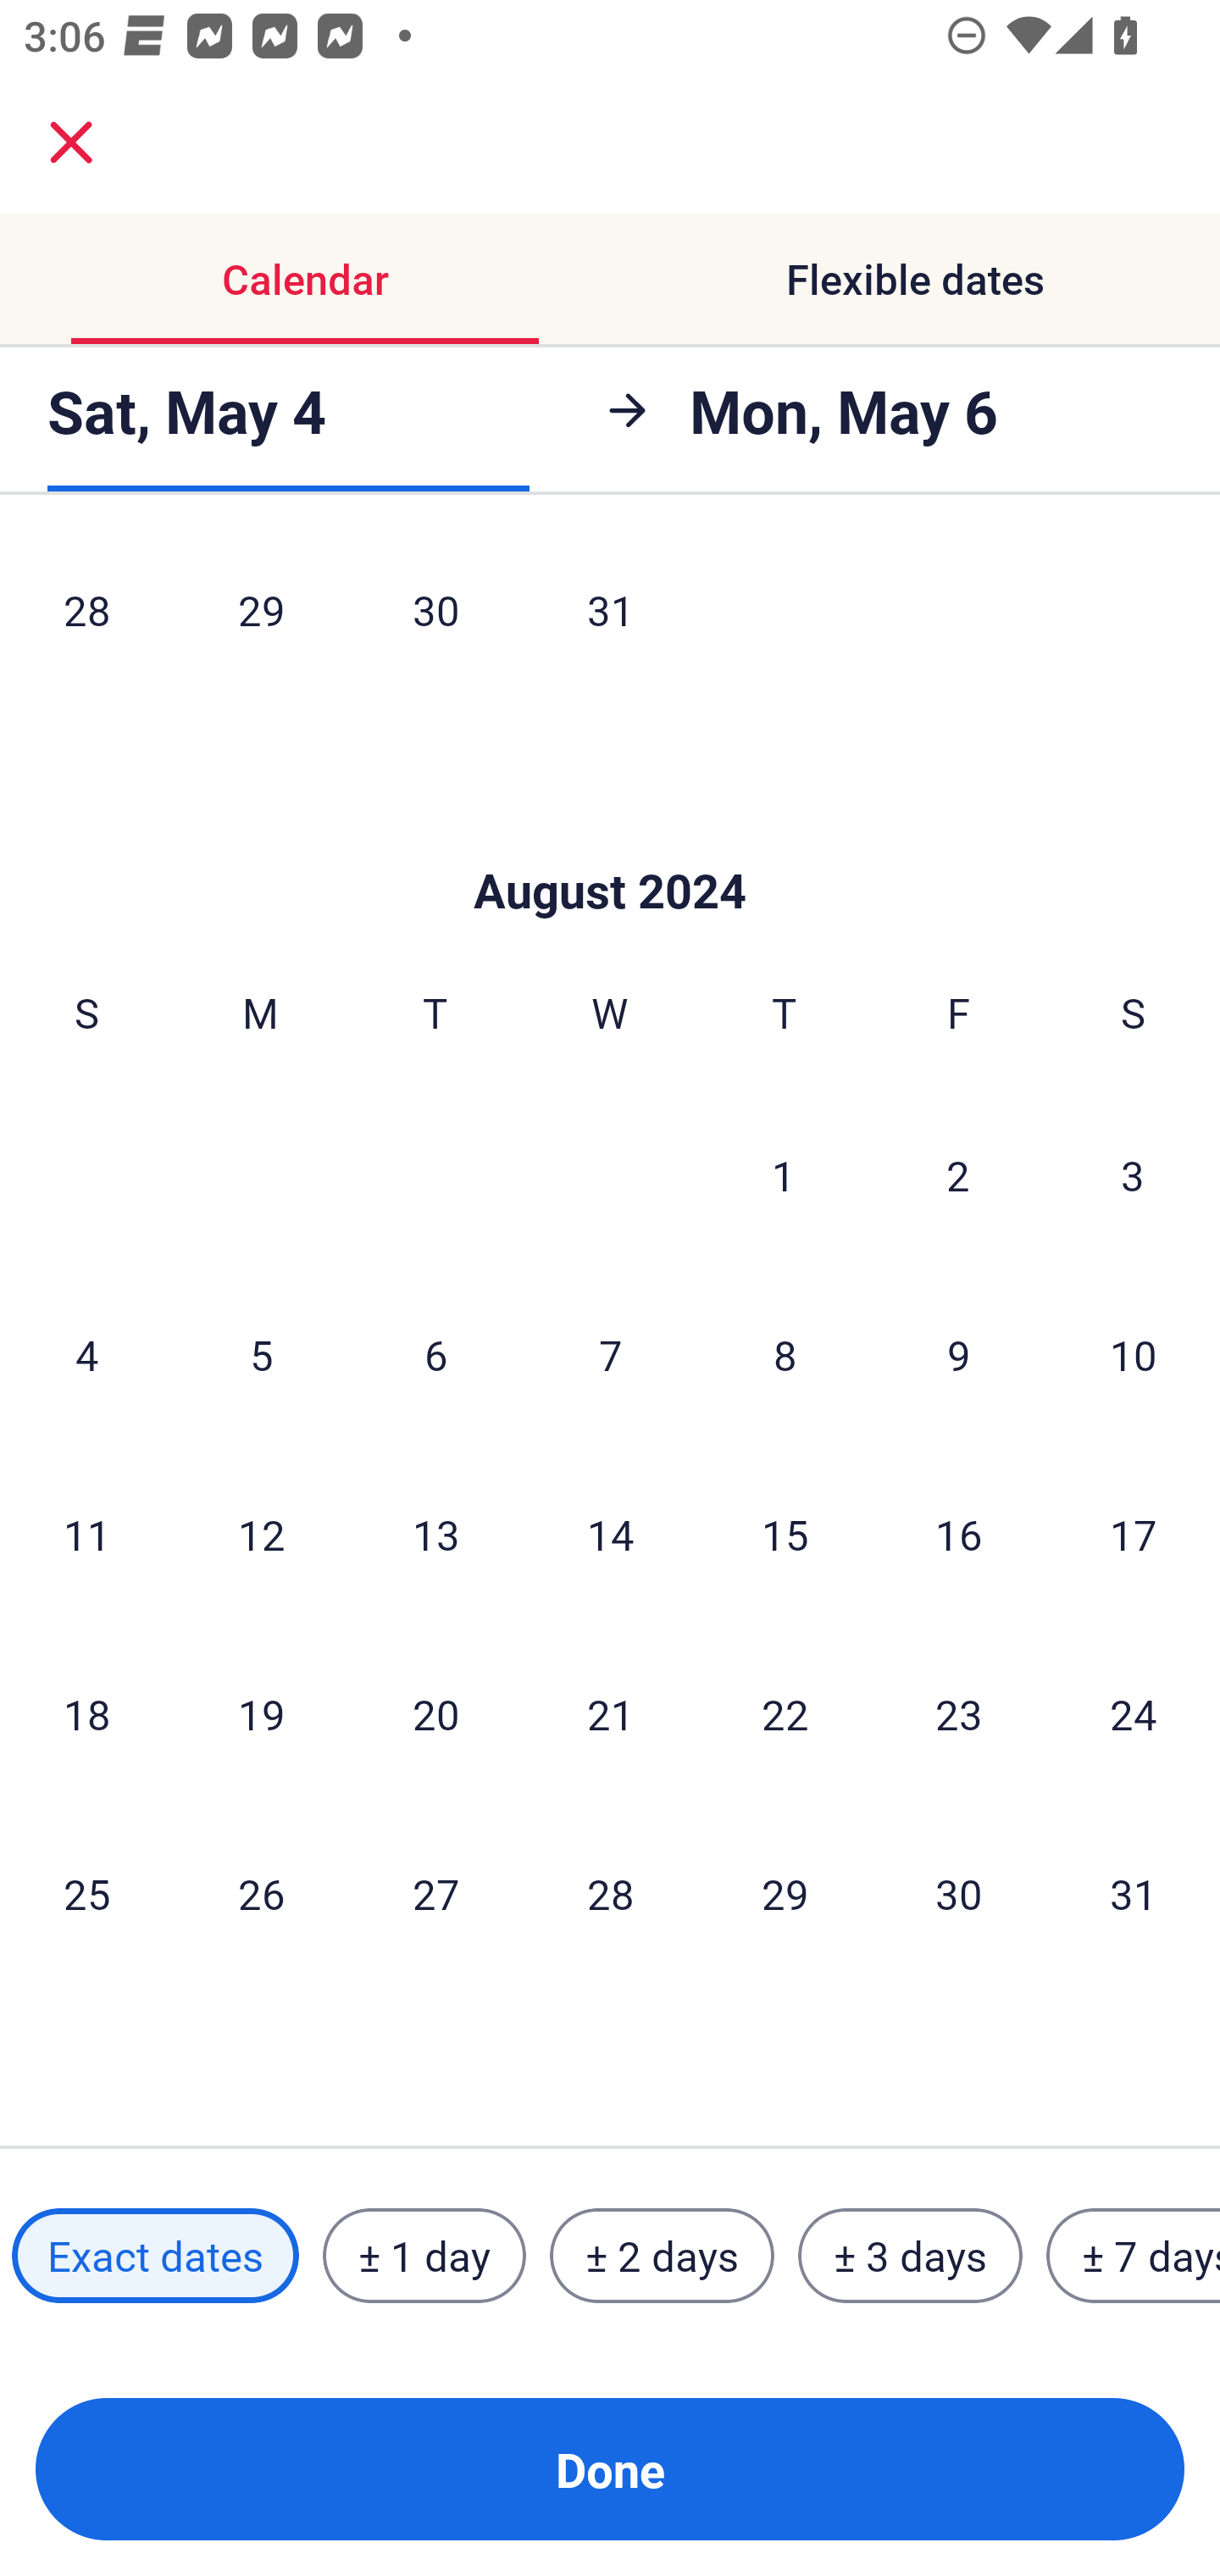 This screenshot has width=1220, height=2576. Describe the element at coordinates (959, 1713) in the screenshot. I see `23 Friday, August 23, 2024` at that location.